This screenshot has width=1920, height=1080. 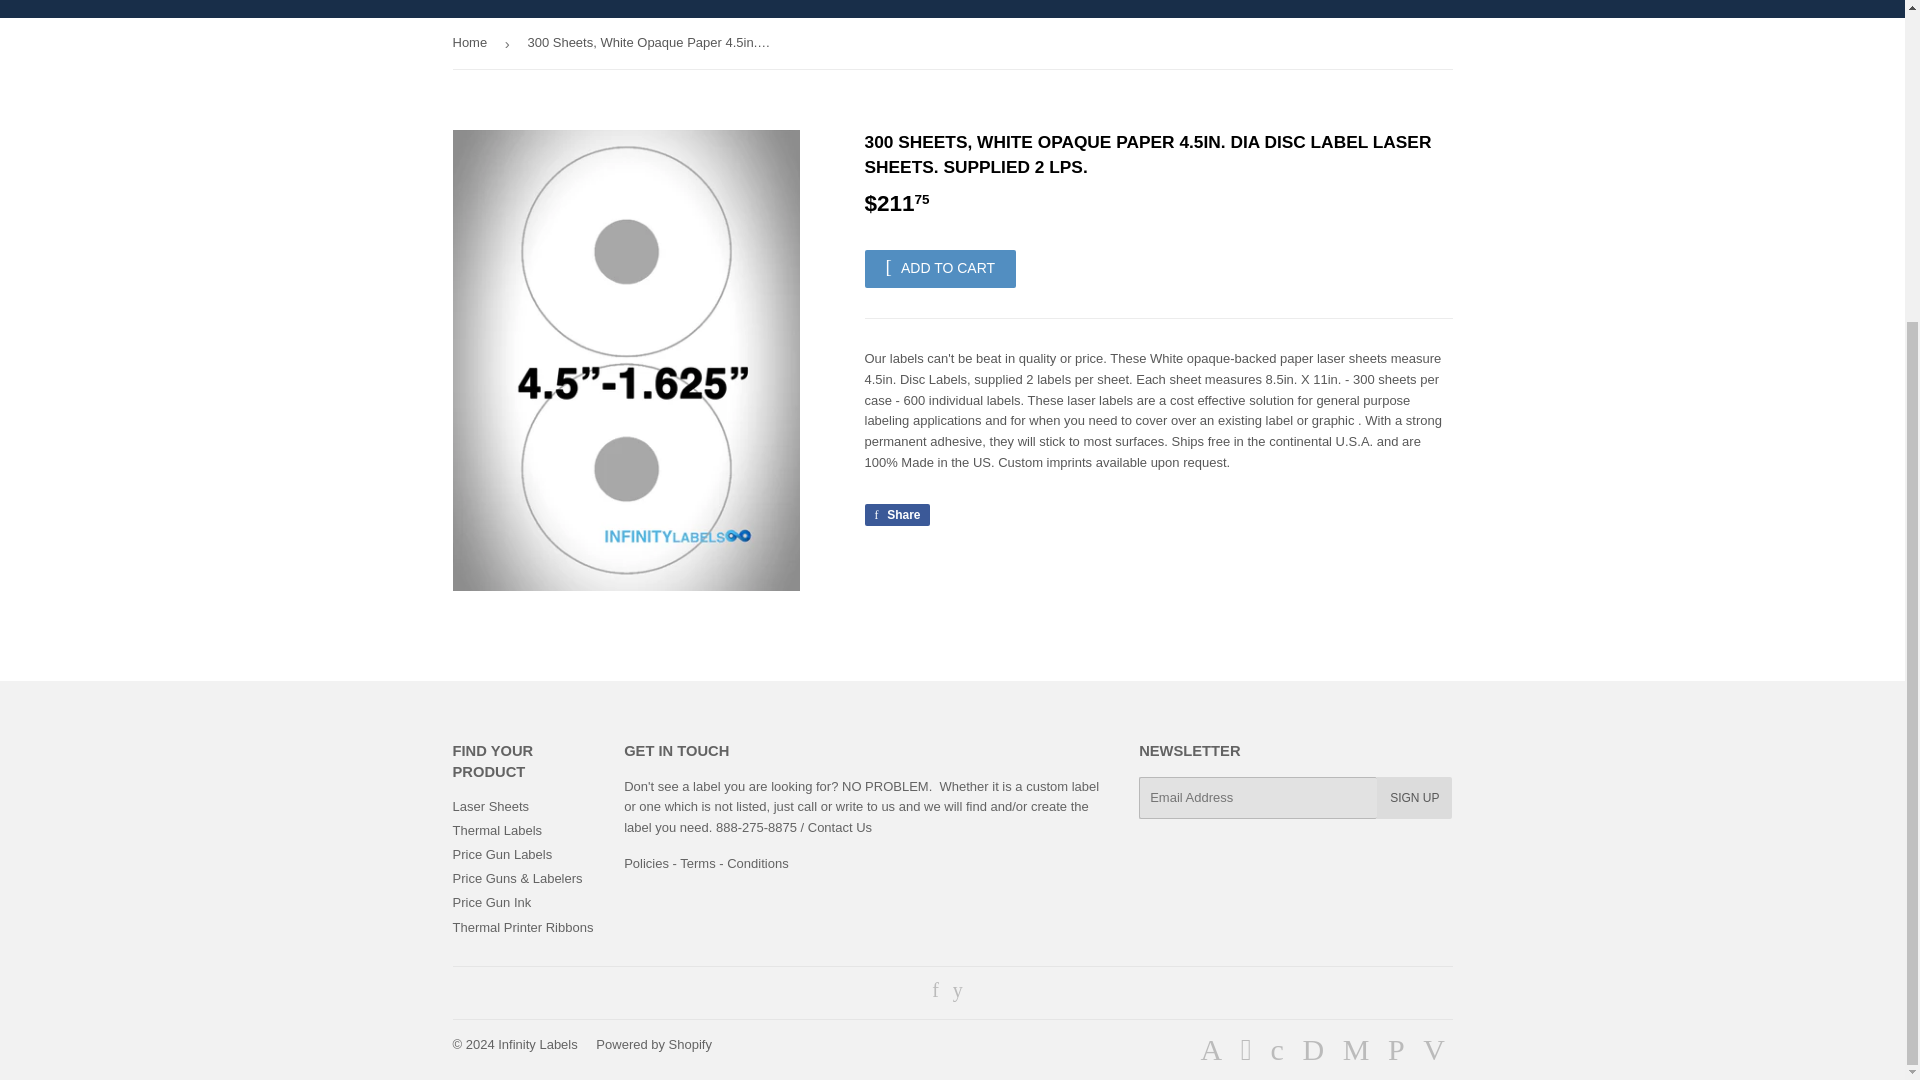 What do you see at coordinates (474, 9) in the screenshot?
I see `Contact Us` at bounding box center [474, 9].